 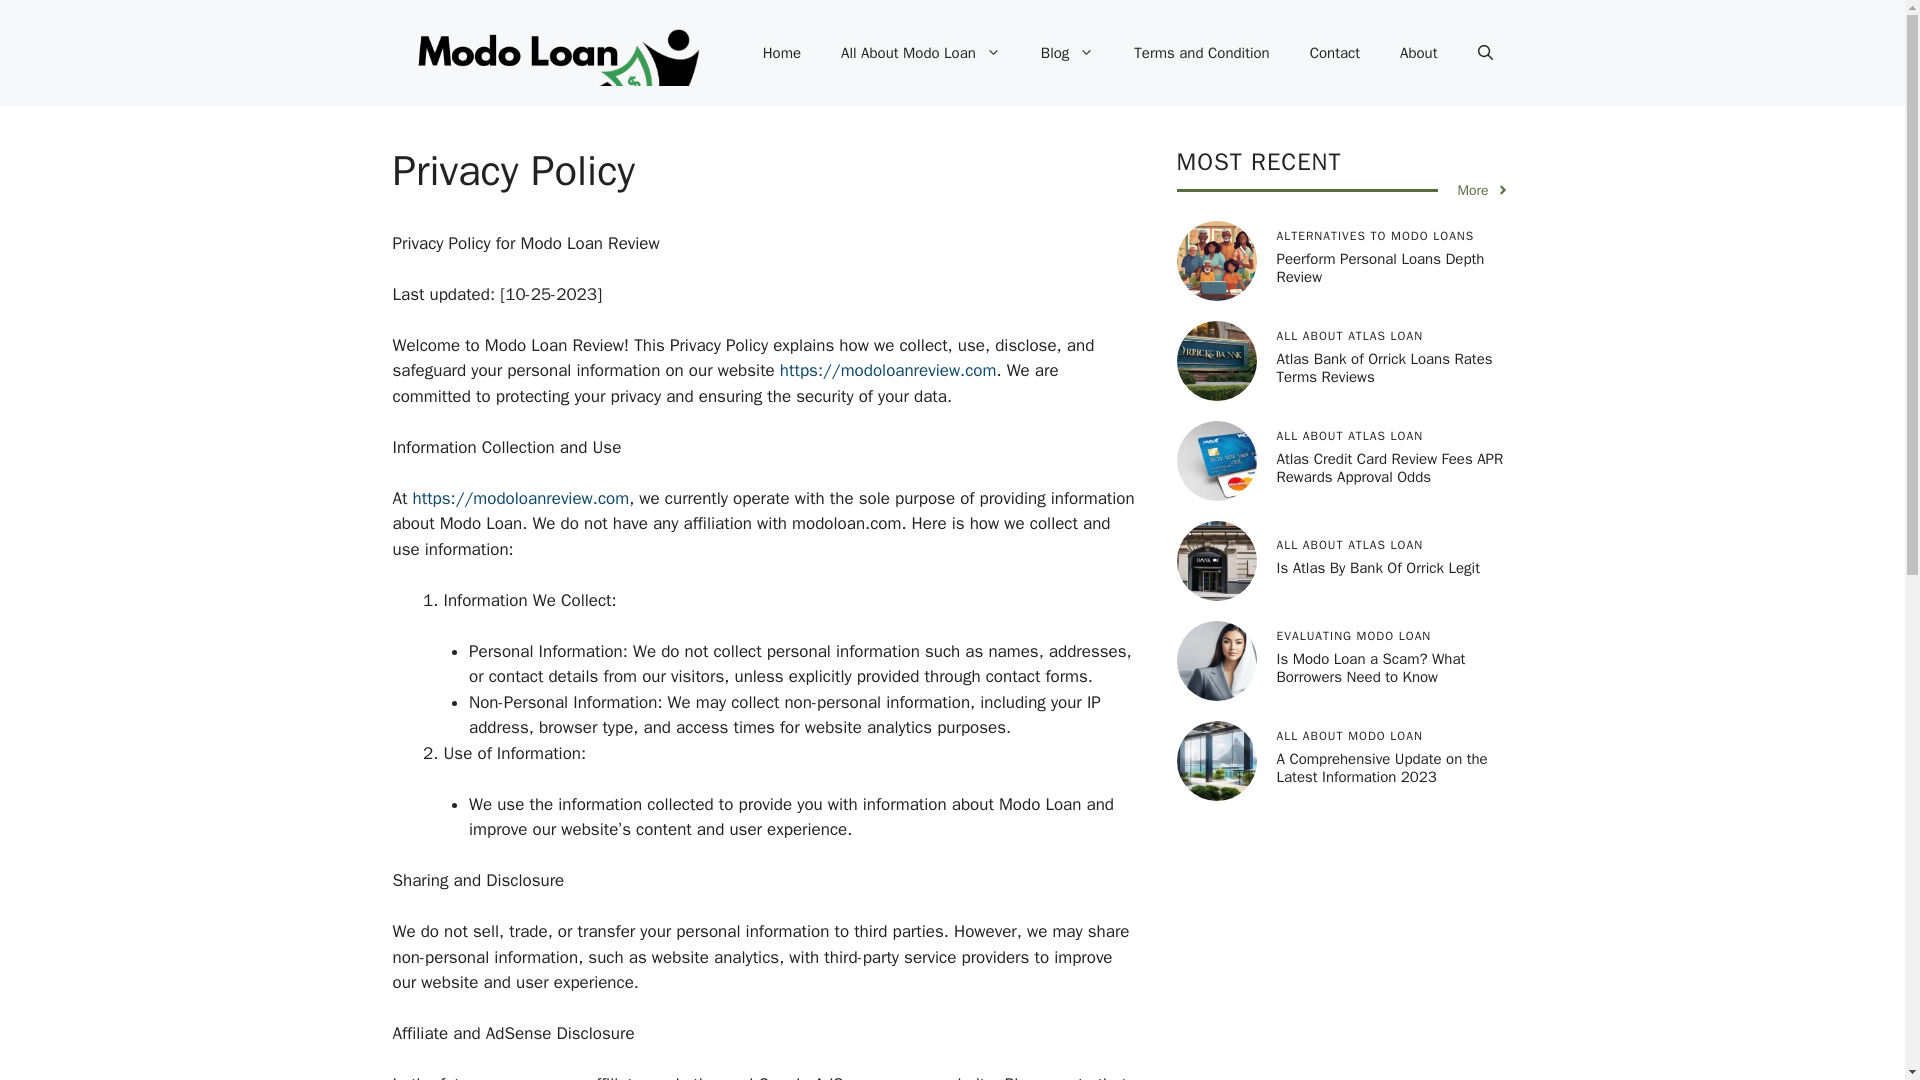 I want to click on Is Atlas By Bank Of Orrick Legit, so click(x=1377, y=568).